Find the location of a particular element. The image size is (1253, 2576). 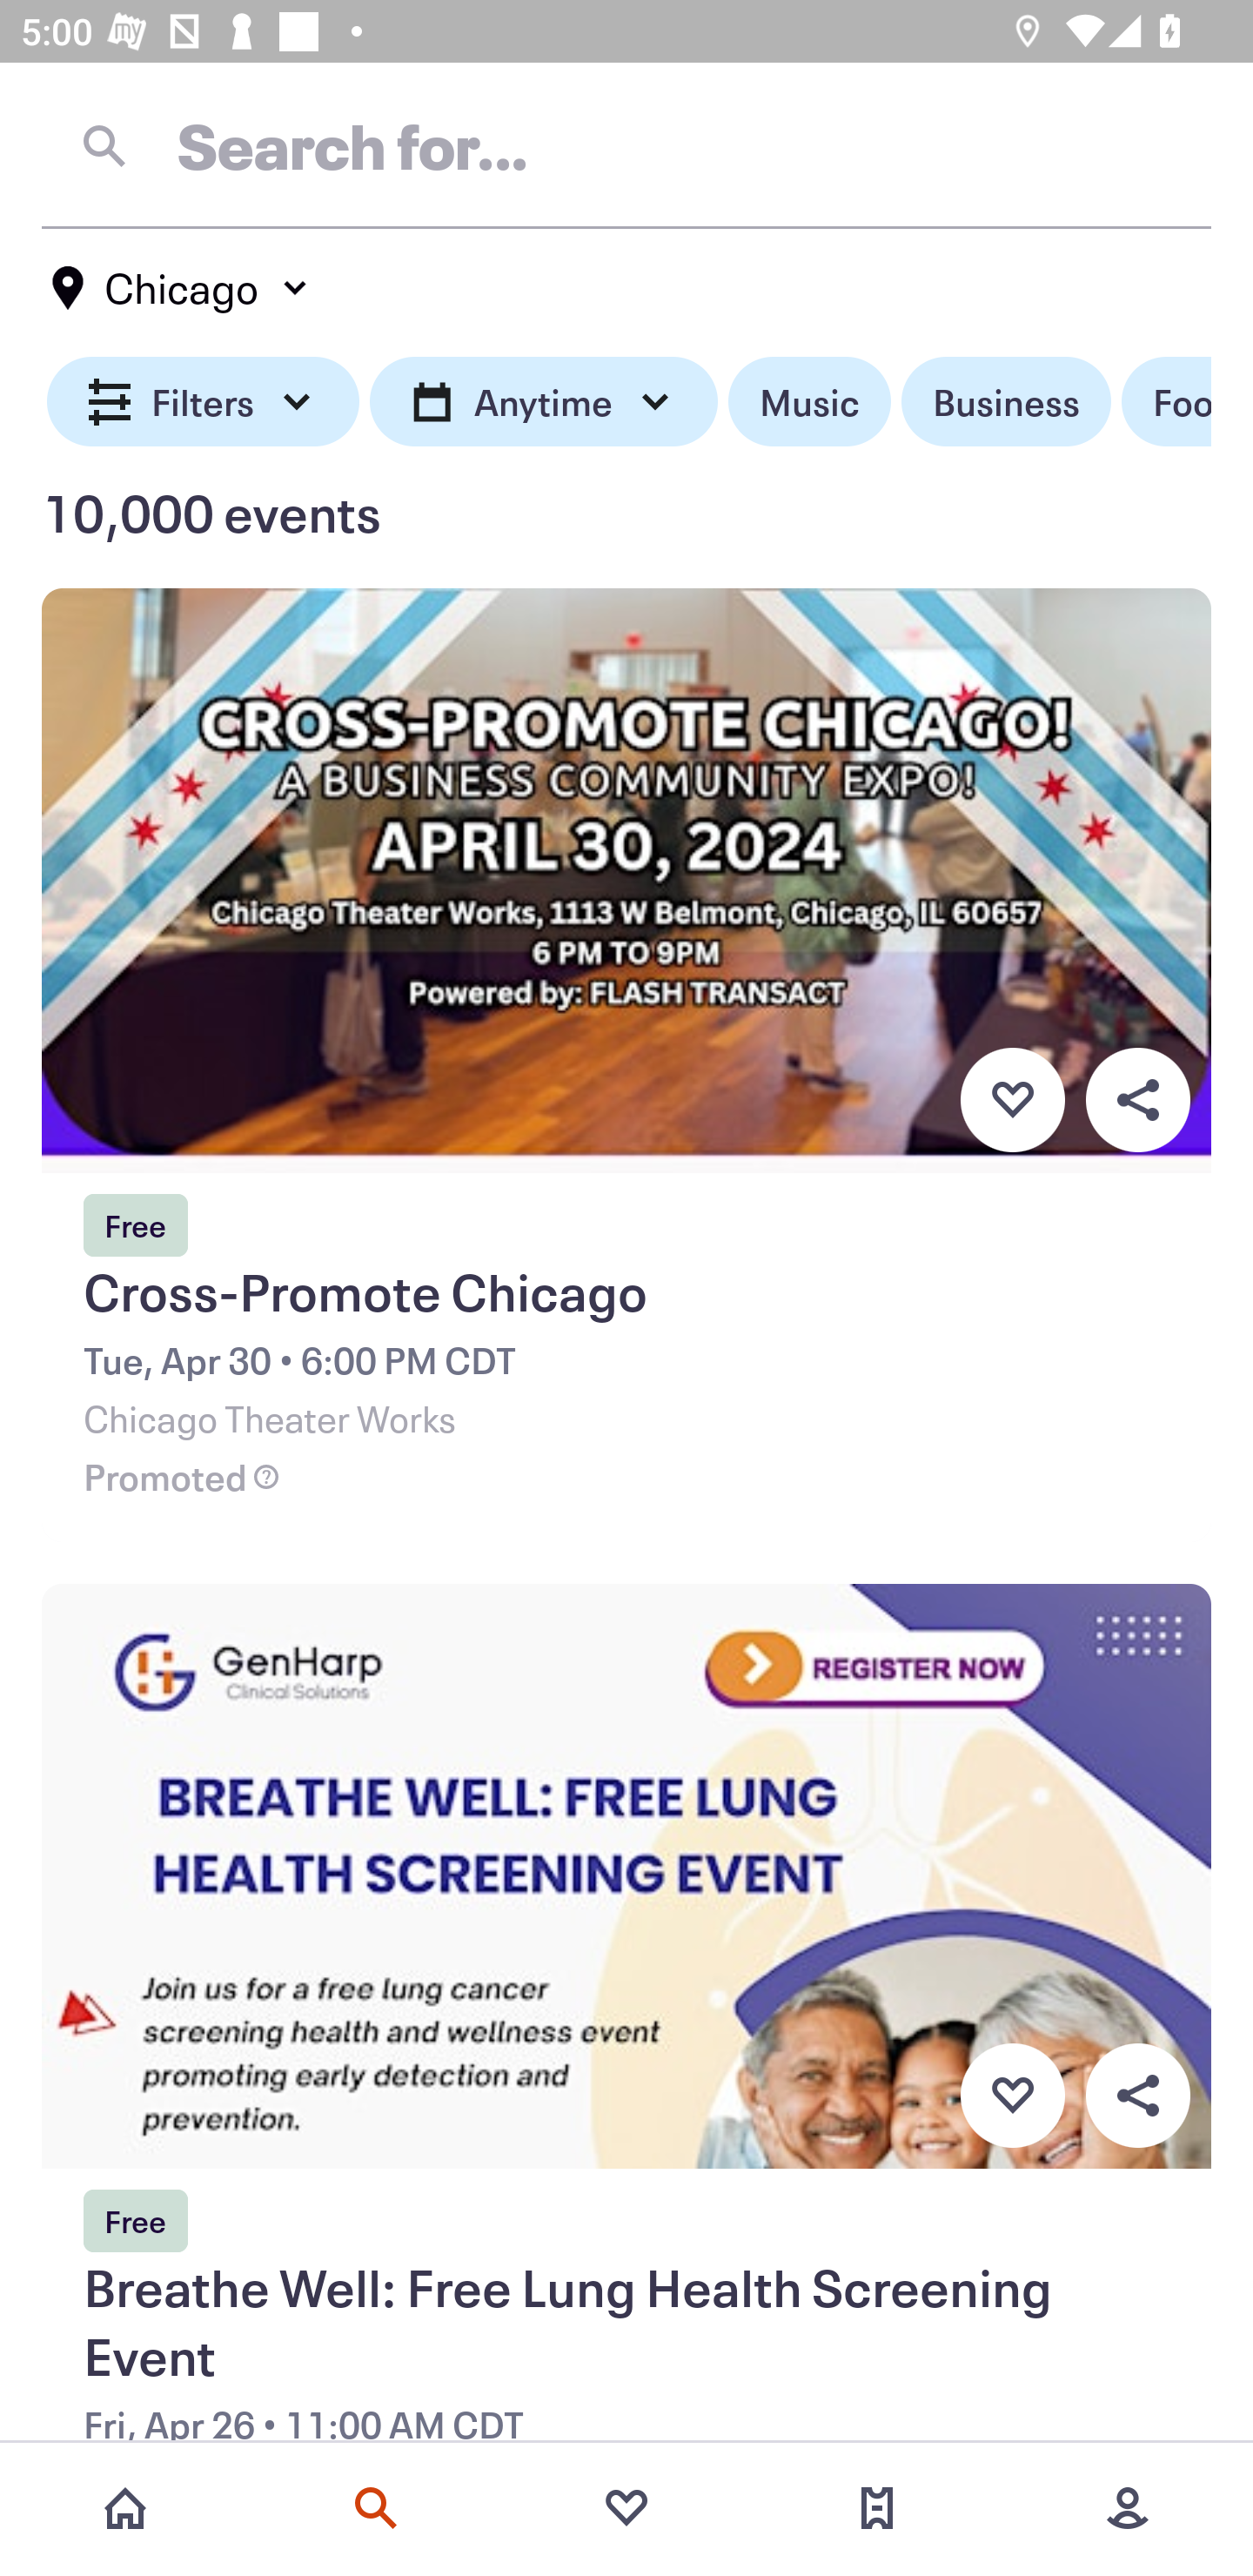

Chicago is located at coordinates (181, 288).